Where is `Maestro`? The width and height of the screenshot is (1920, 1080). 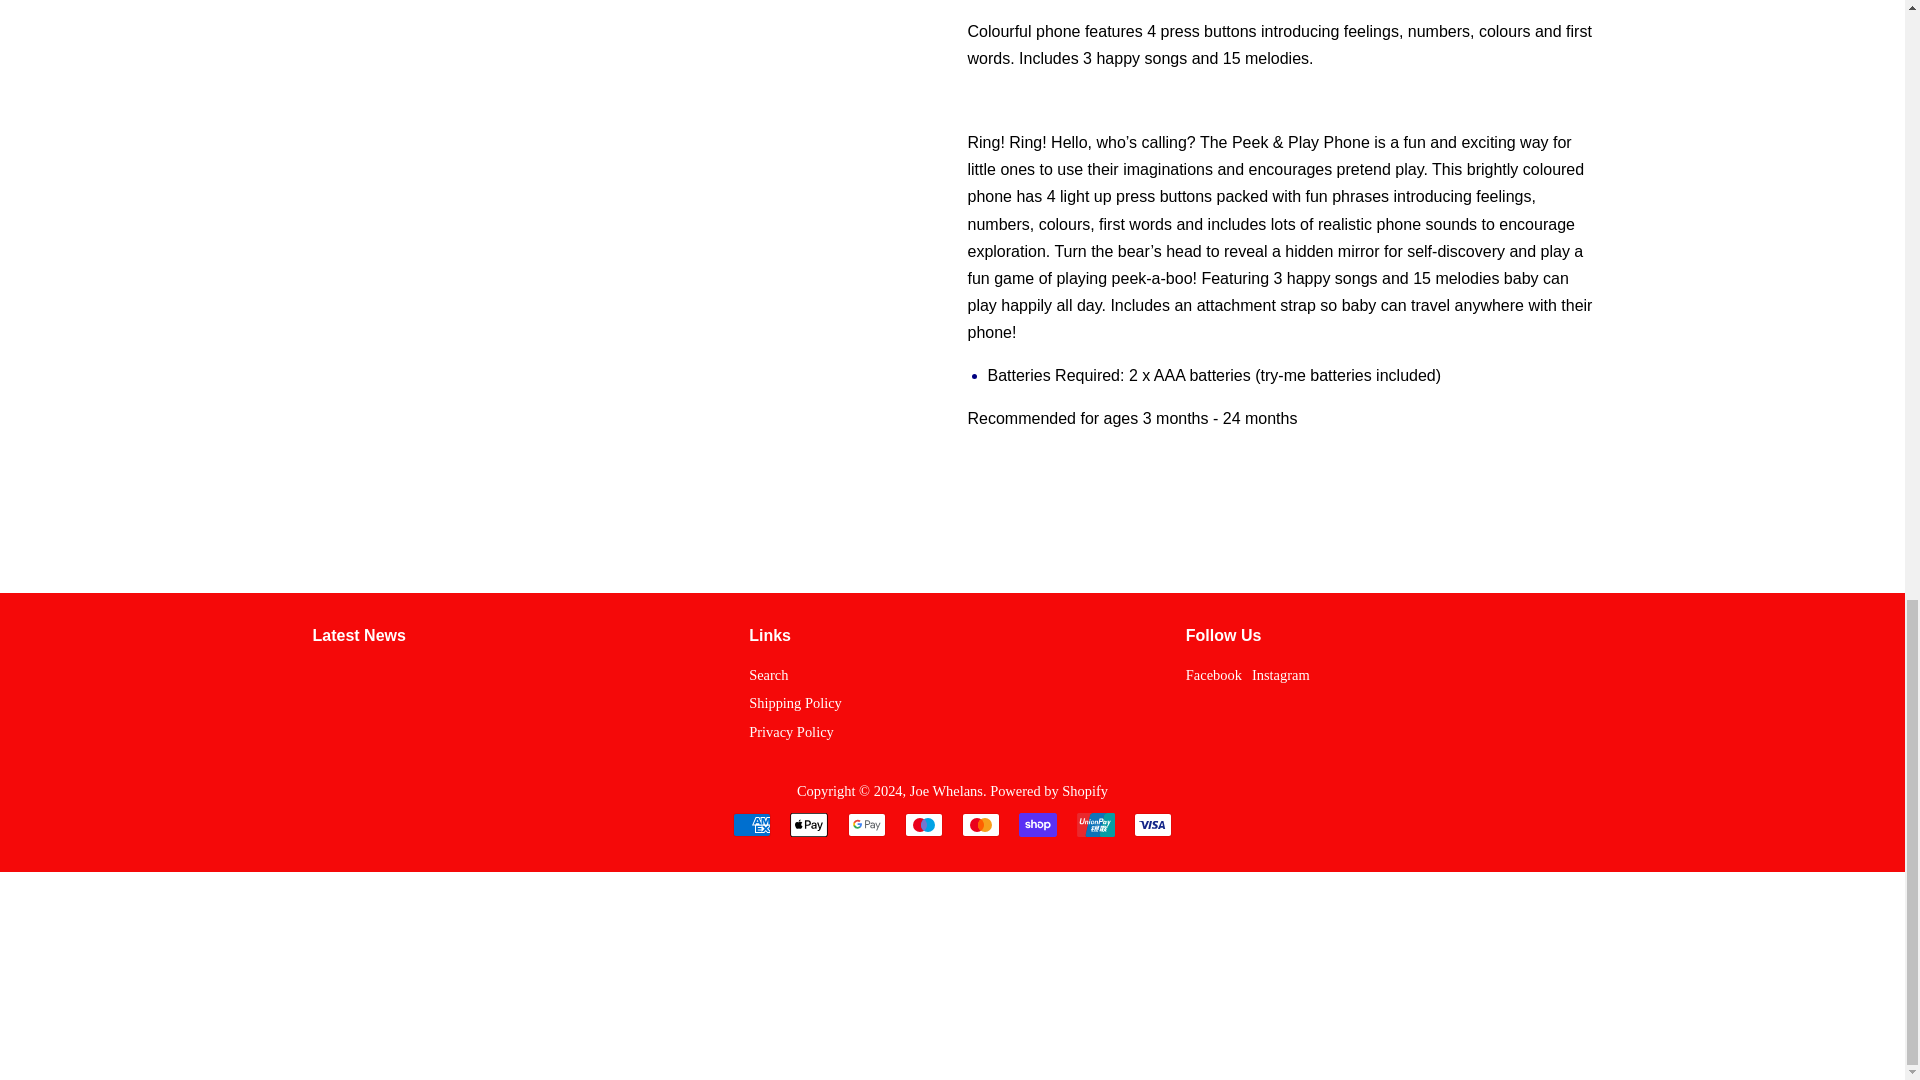
Maestro is located at coordinates (923, 825).